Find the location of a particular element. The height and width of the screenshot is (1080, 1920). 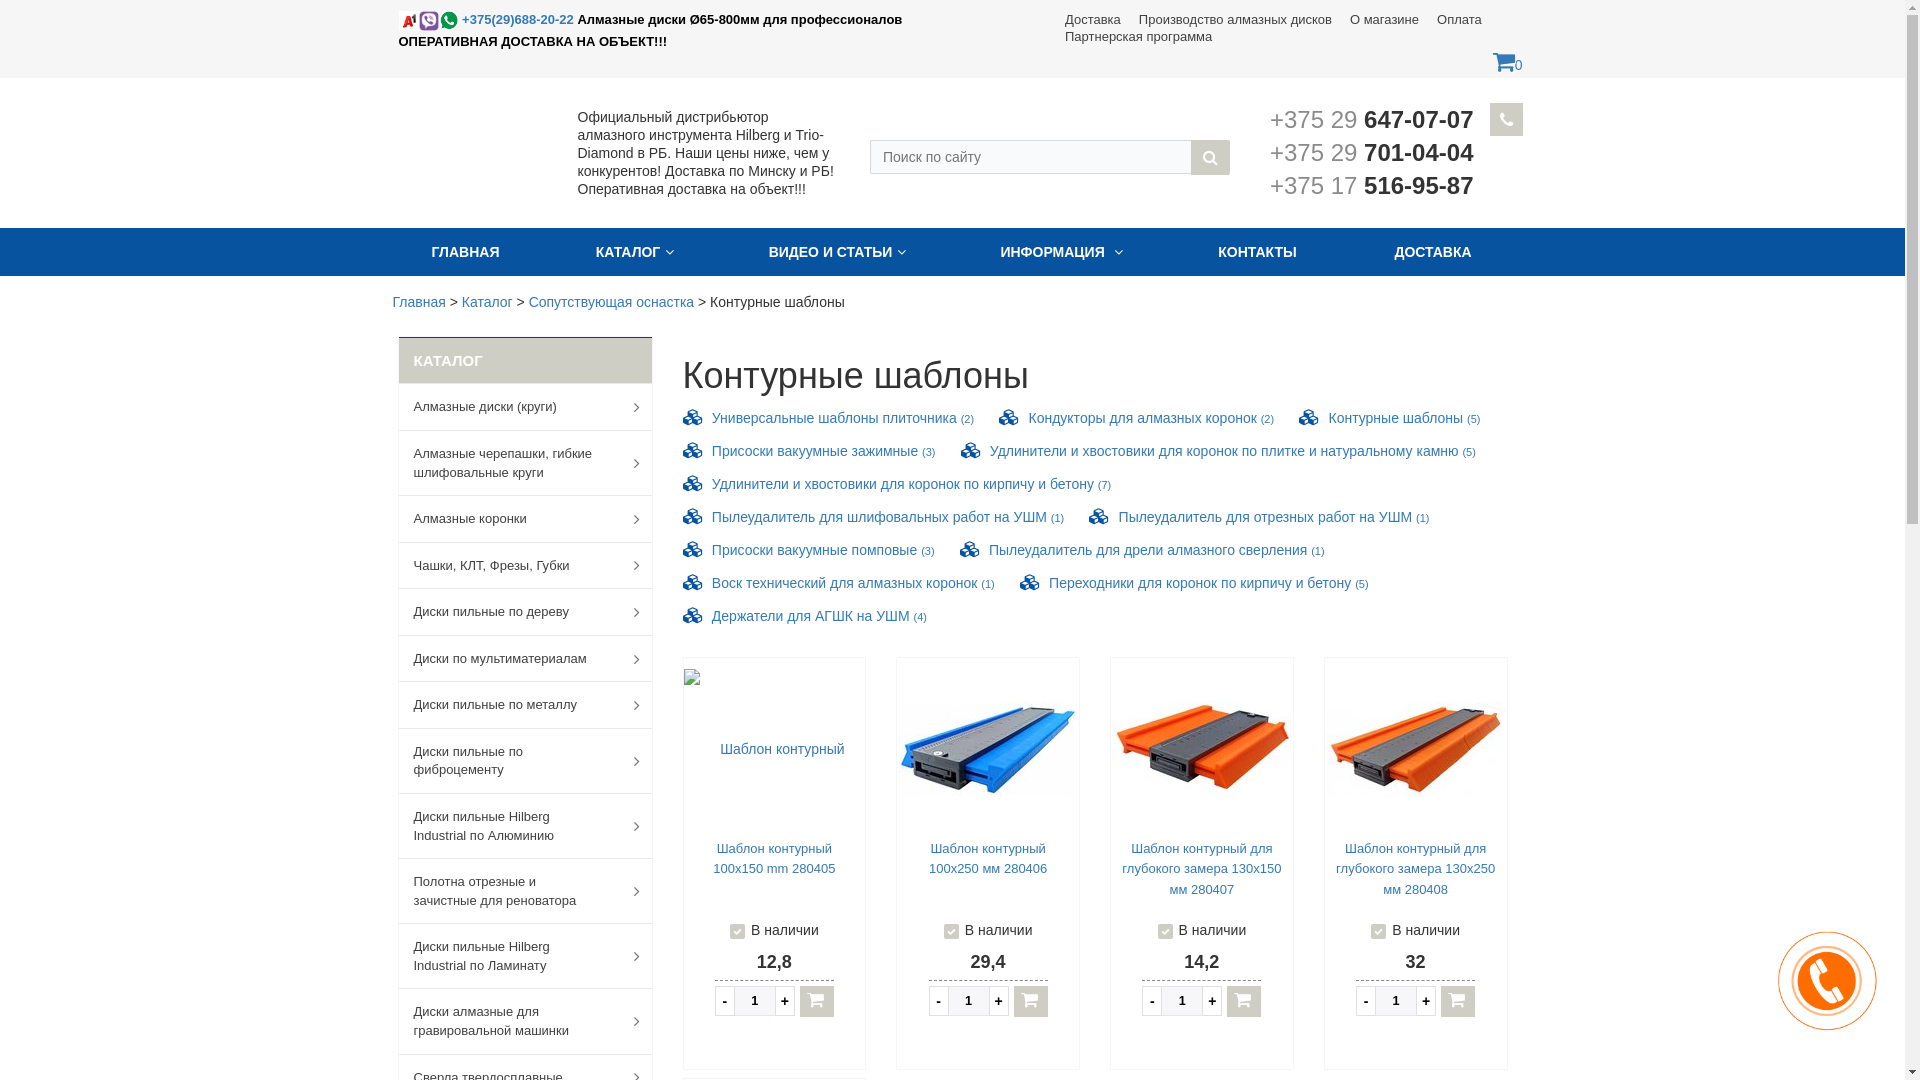

Trio-Daimond is located at coordinates (408, 21).